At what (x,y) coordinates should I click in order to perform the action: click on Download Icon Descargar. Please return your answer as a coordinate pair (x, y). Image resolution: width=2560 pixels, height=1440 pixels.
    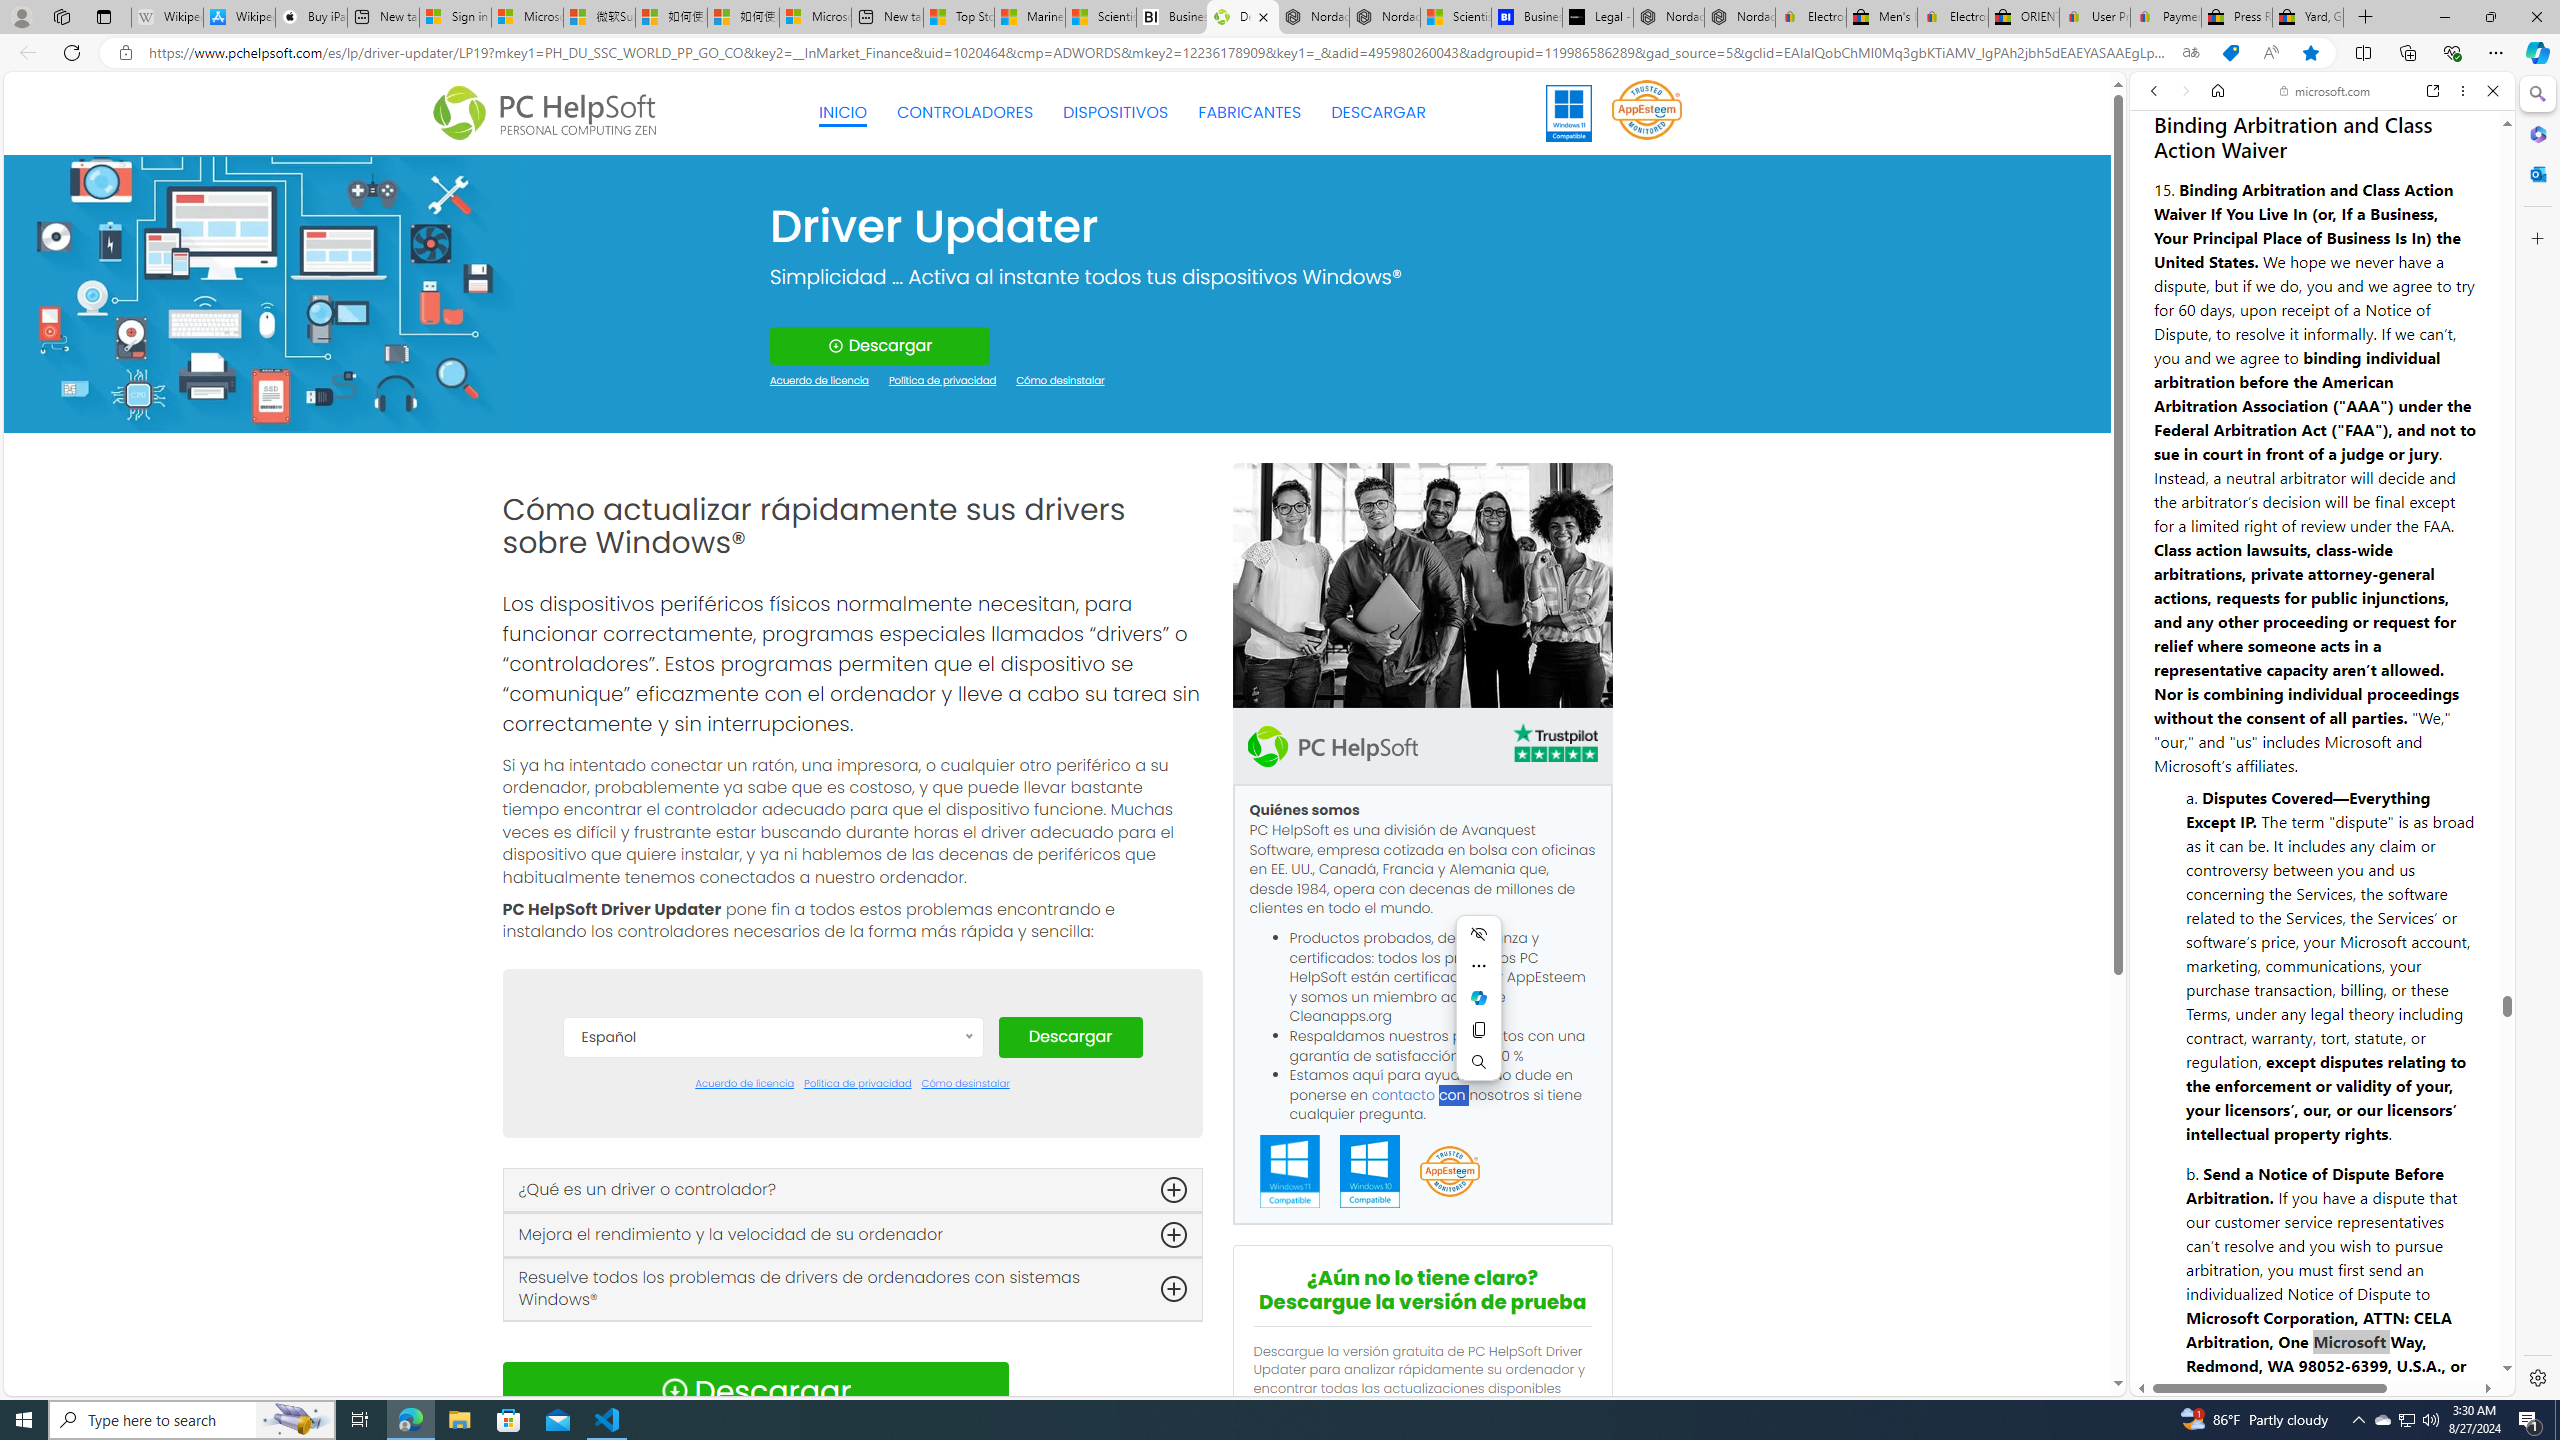
    Looking at the image, I should click on (754, 1390).